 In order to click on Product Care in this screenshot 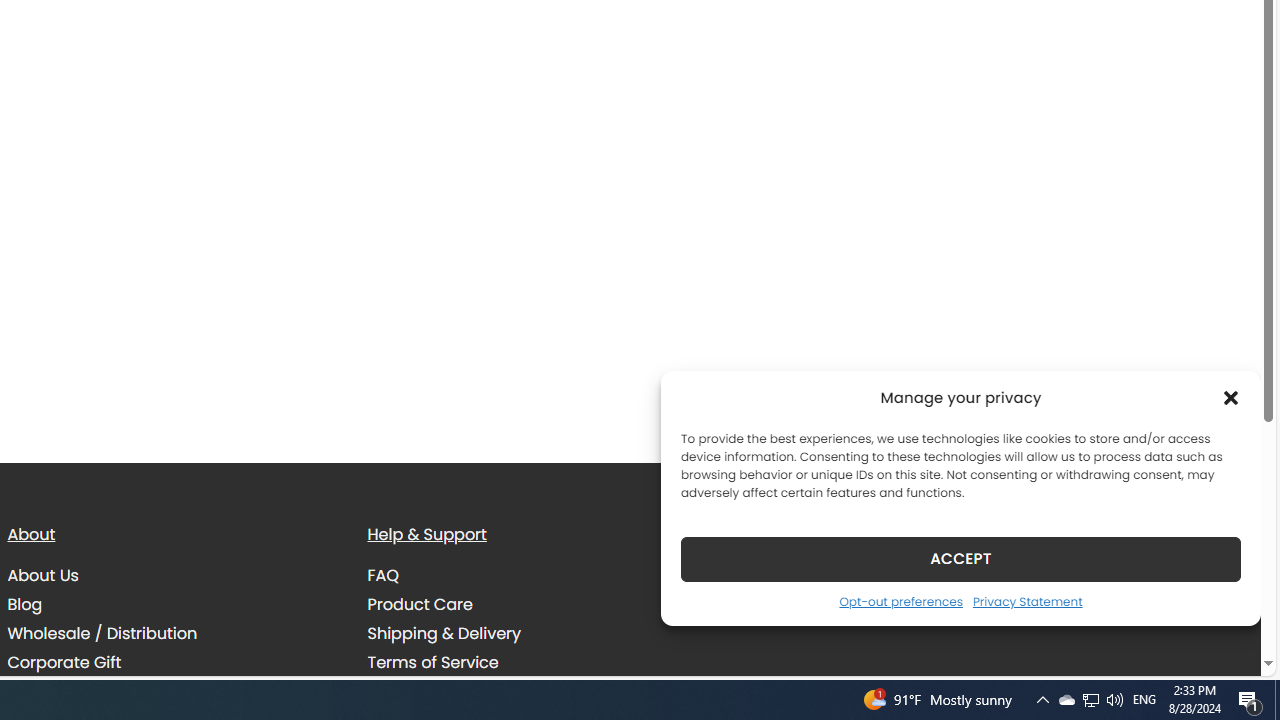, I will do `click(420, 605)`.